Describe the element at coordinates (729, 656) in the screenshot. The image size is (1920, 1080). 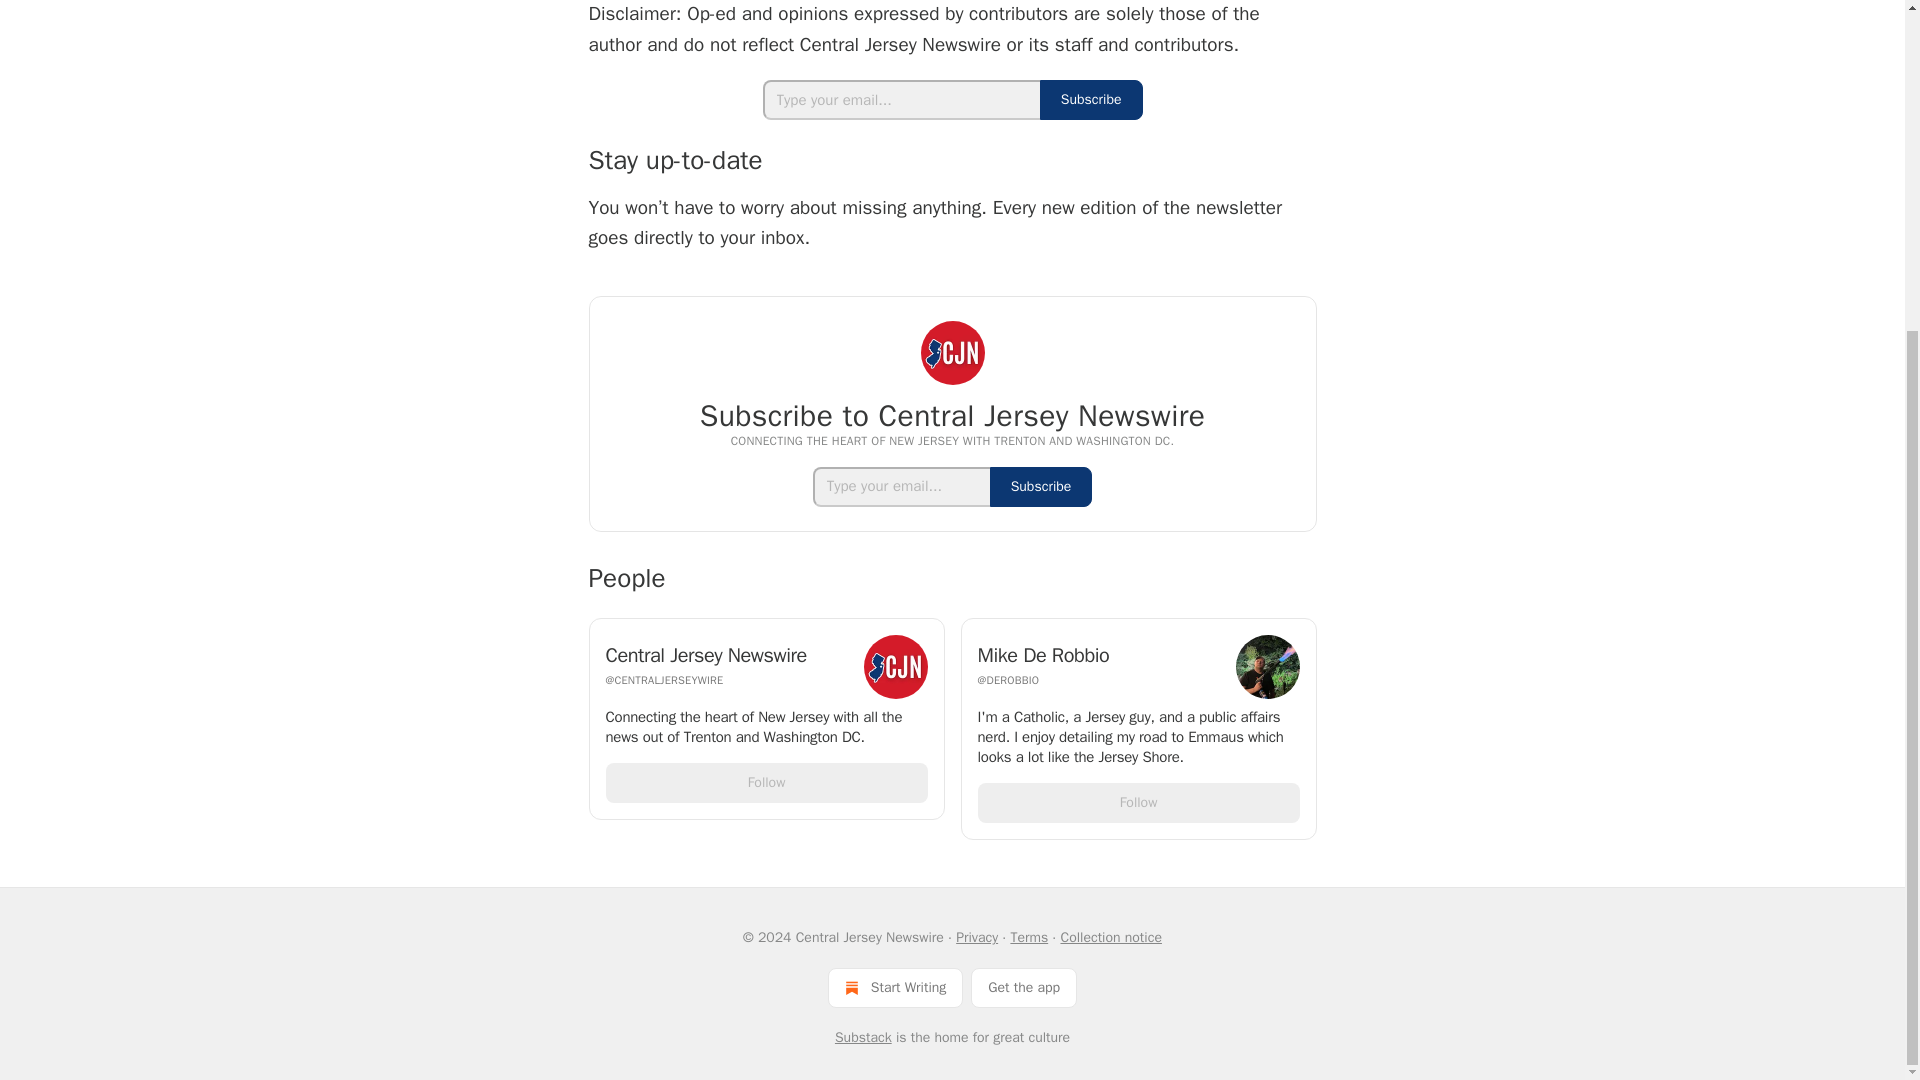
I see `Central Jersey Newswire` at that location.